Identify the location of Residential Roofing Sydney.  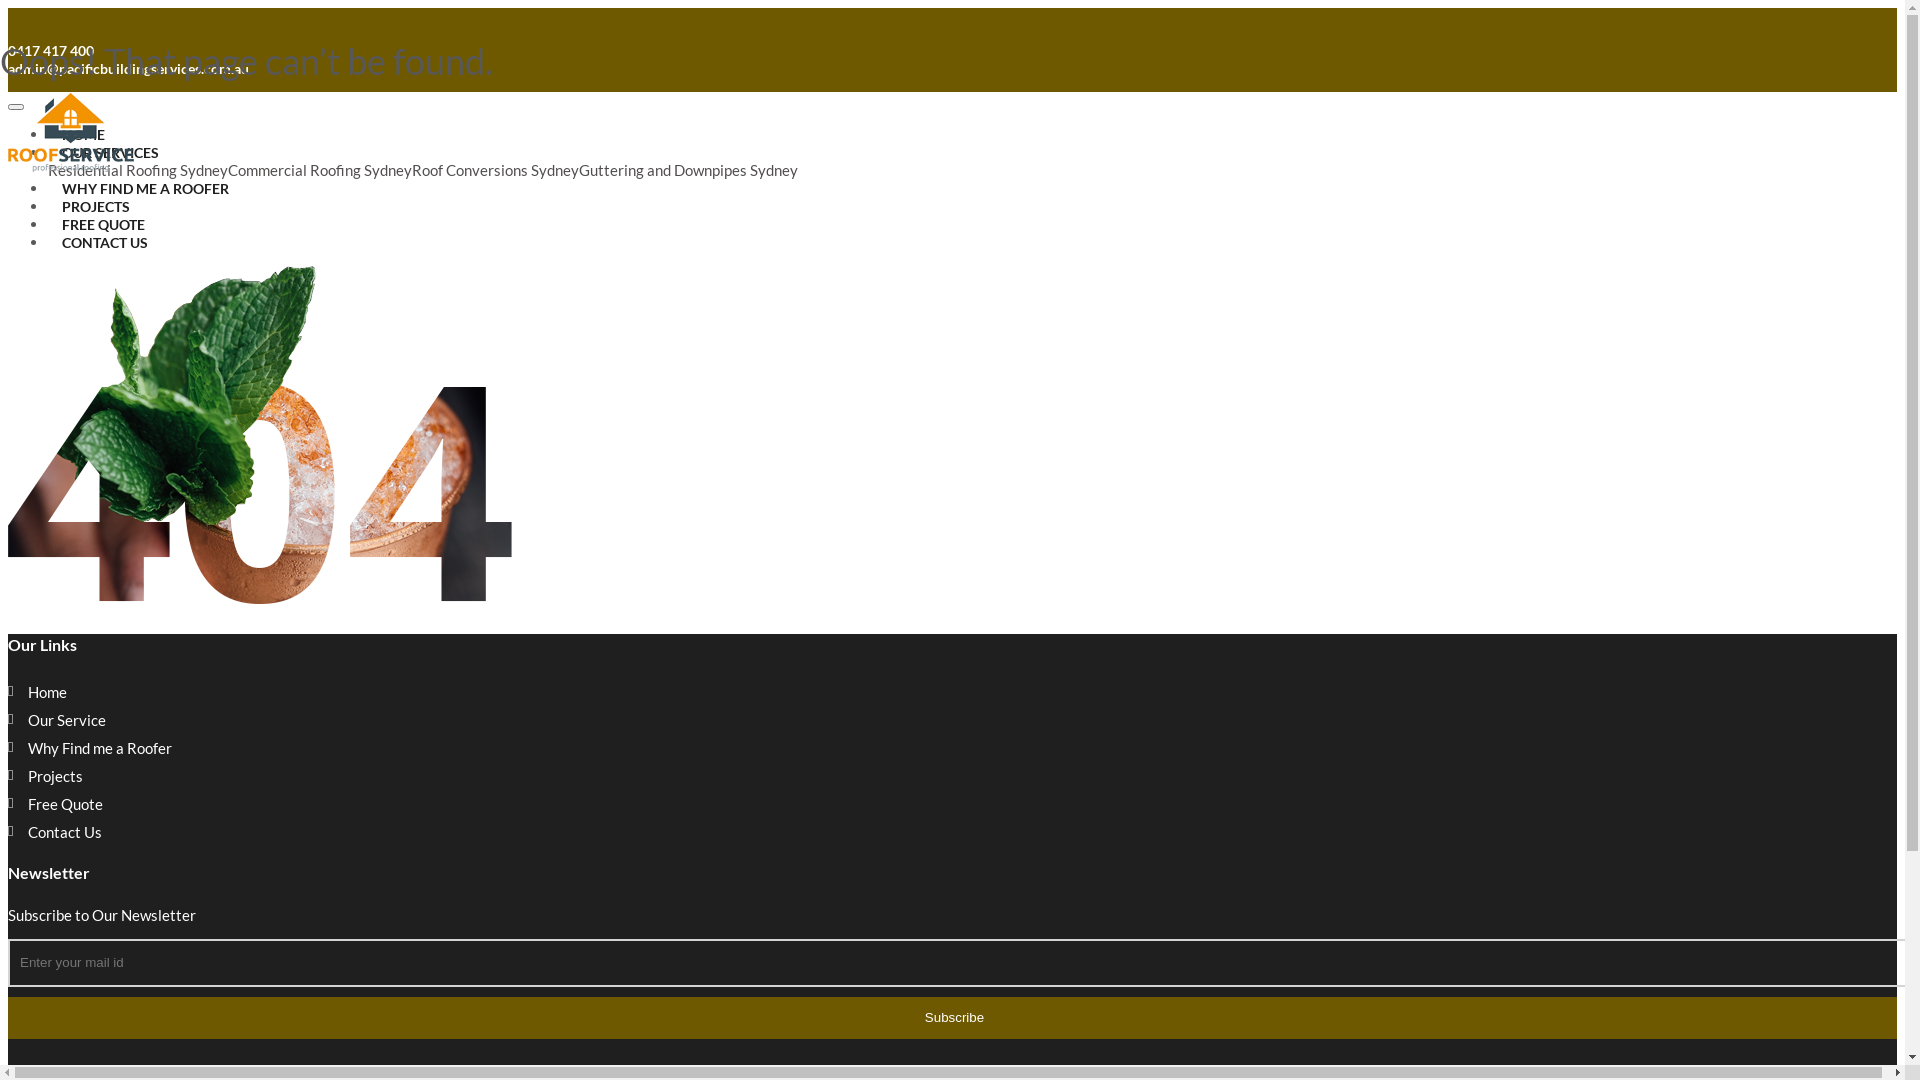
(138, 170).